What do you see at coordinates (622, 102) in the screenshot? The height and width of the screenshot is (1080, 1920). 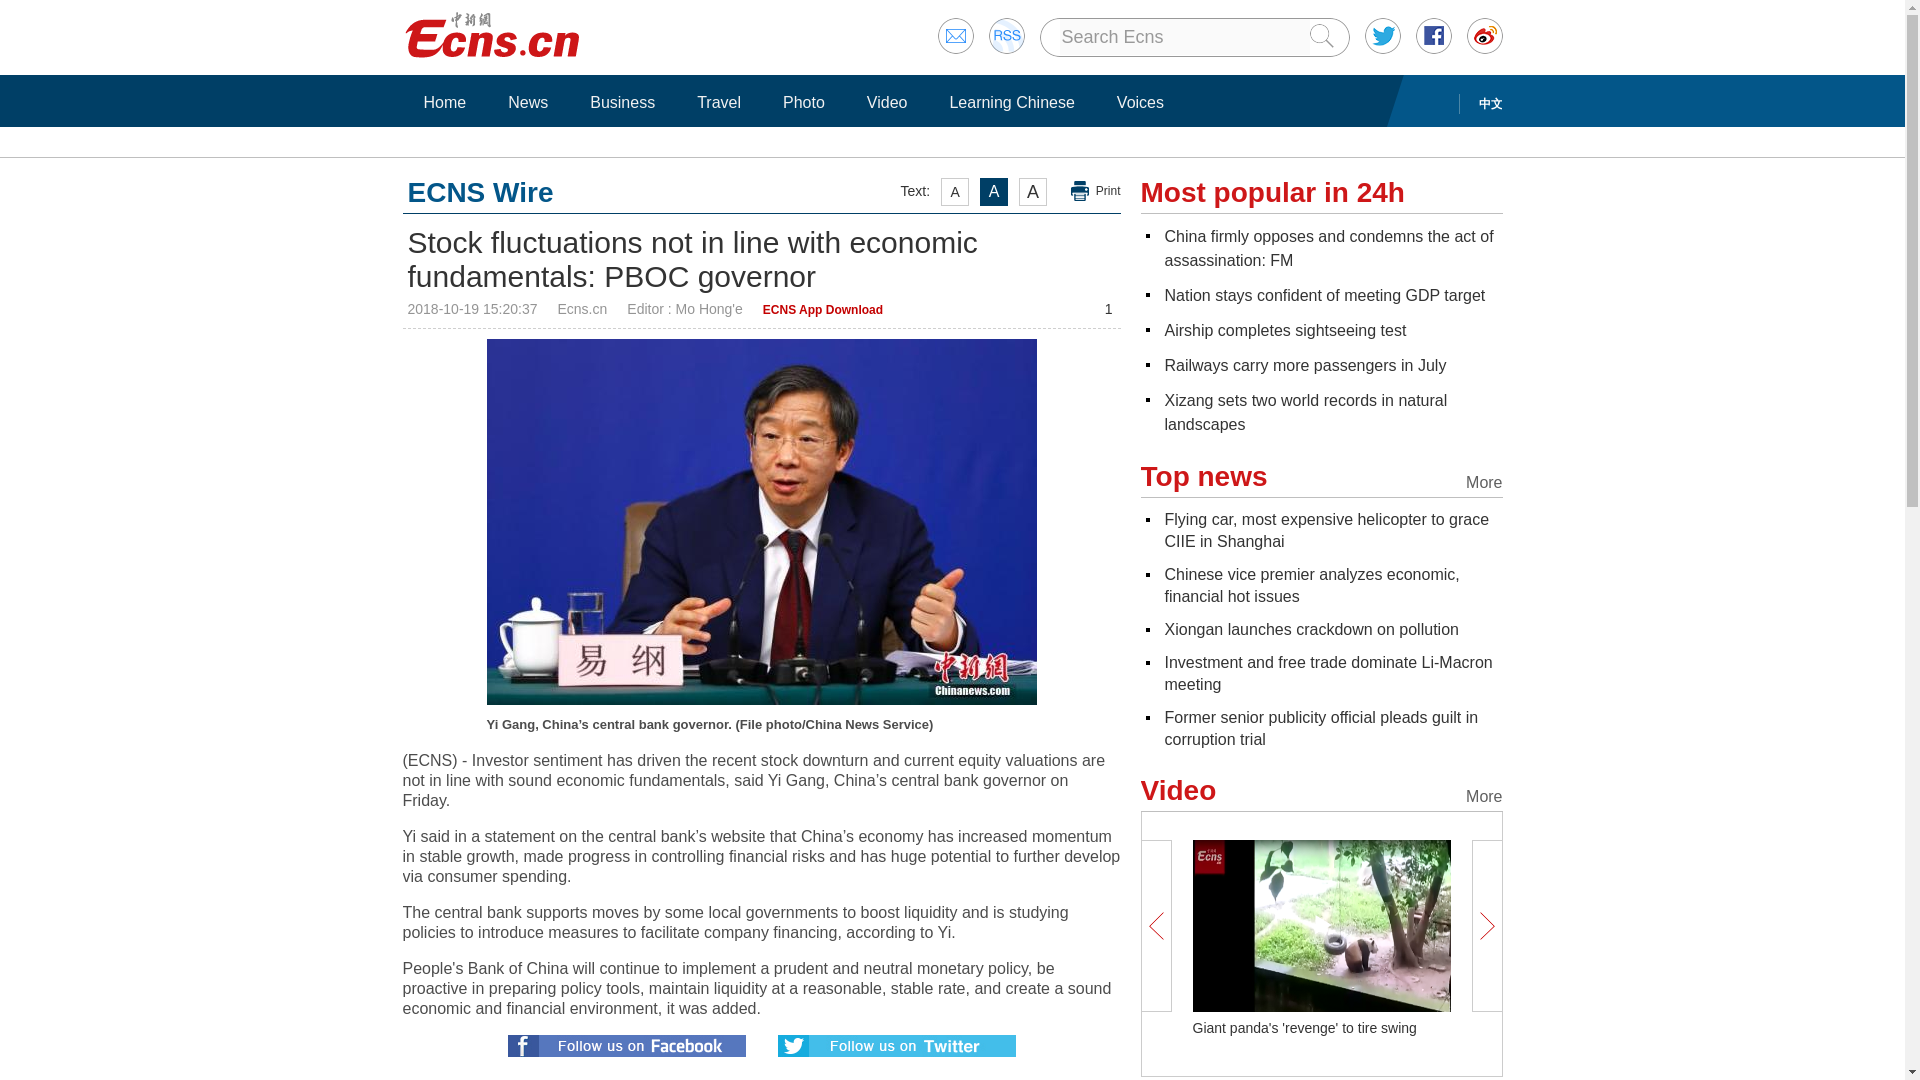 I see `Business` at bounding box center [622, 102].